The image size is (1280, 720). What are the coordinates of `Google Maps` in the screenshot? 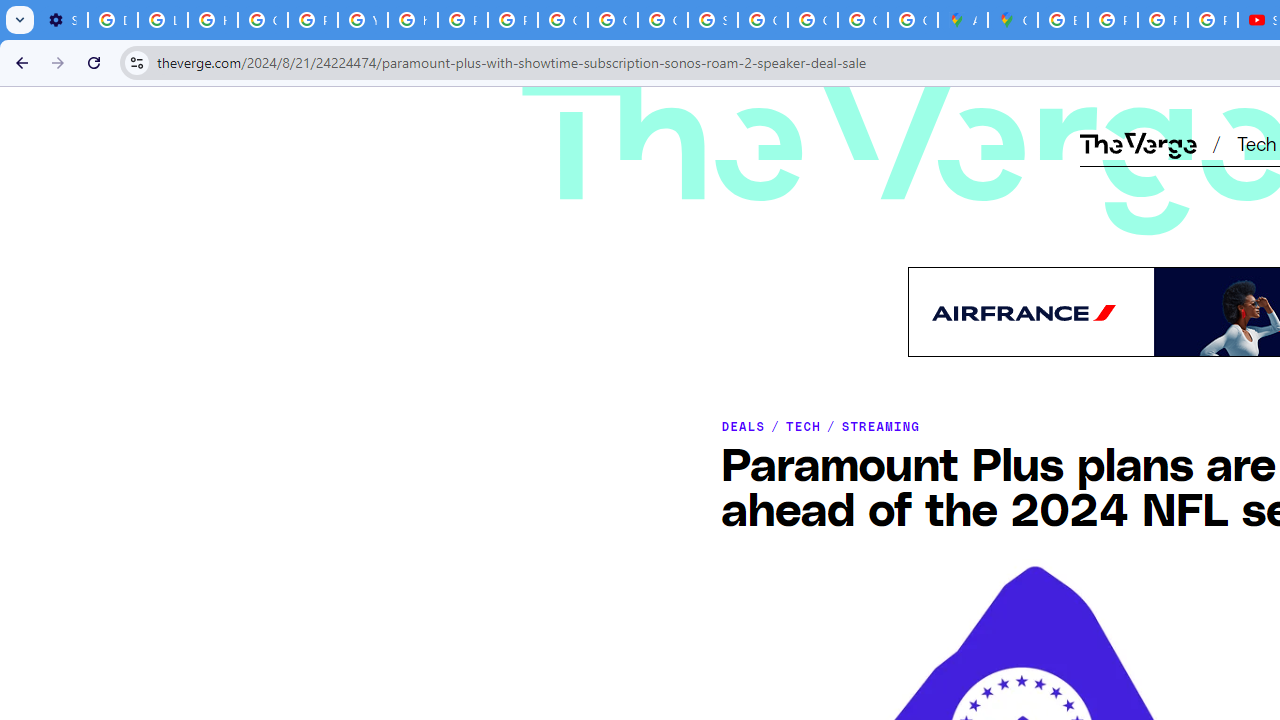 It's located at (1013, 20).